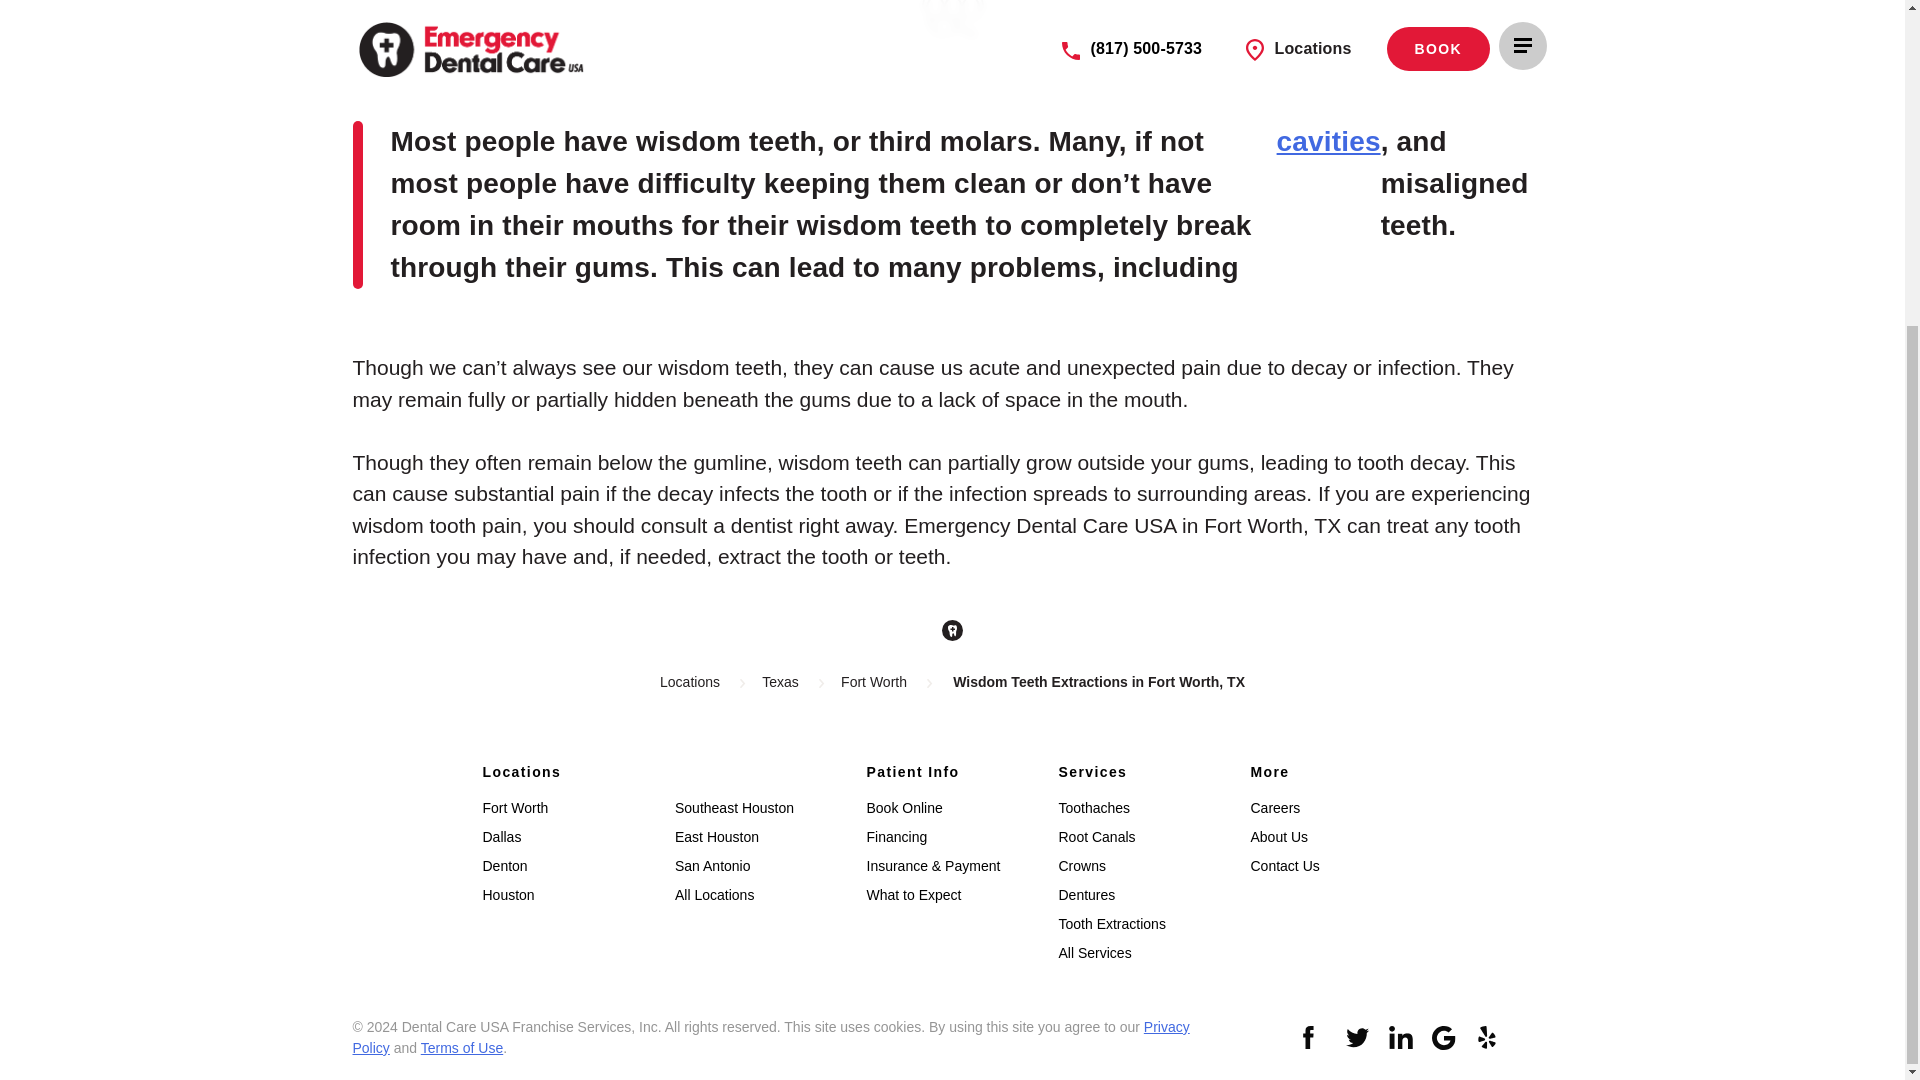 Image resolution: width=1920 pixels, height=1080 pixels. Describe the element at coordinates (1358, 1038) in the screenshot. I see `Twitter` at that location.